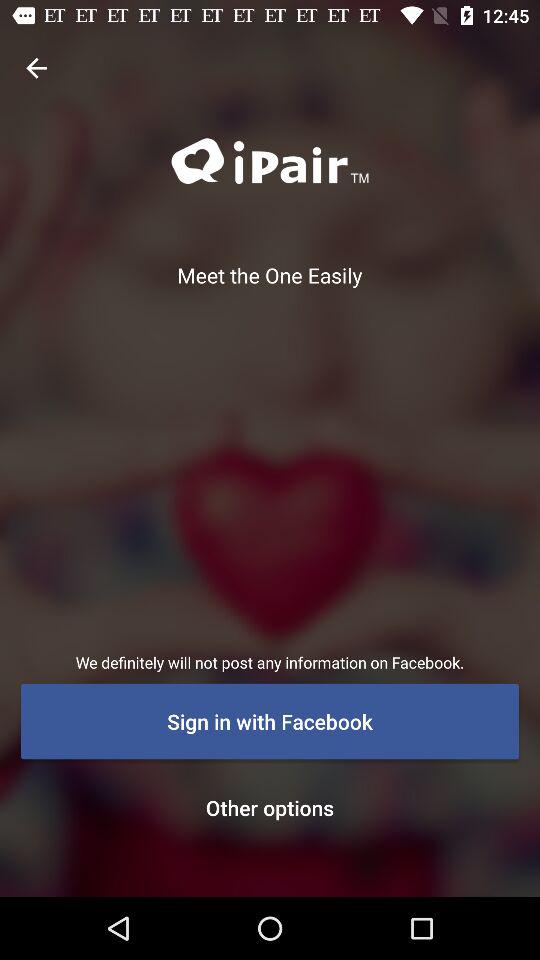 This screenshot has width=540, height=960. I want to click on tap icon at the top left corner, so click(36, 68).